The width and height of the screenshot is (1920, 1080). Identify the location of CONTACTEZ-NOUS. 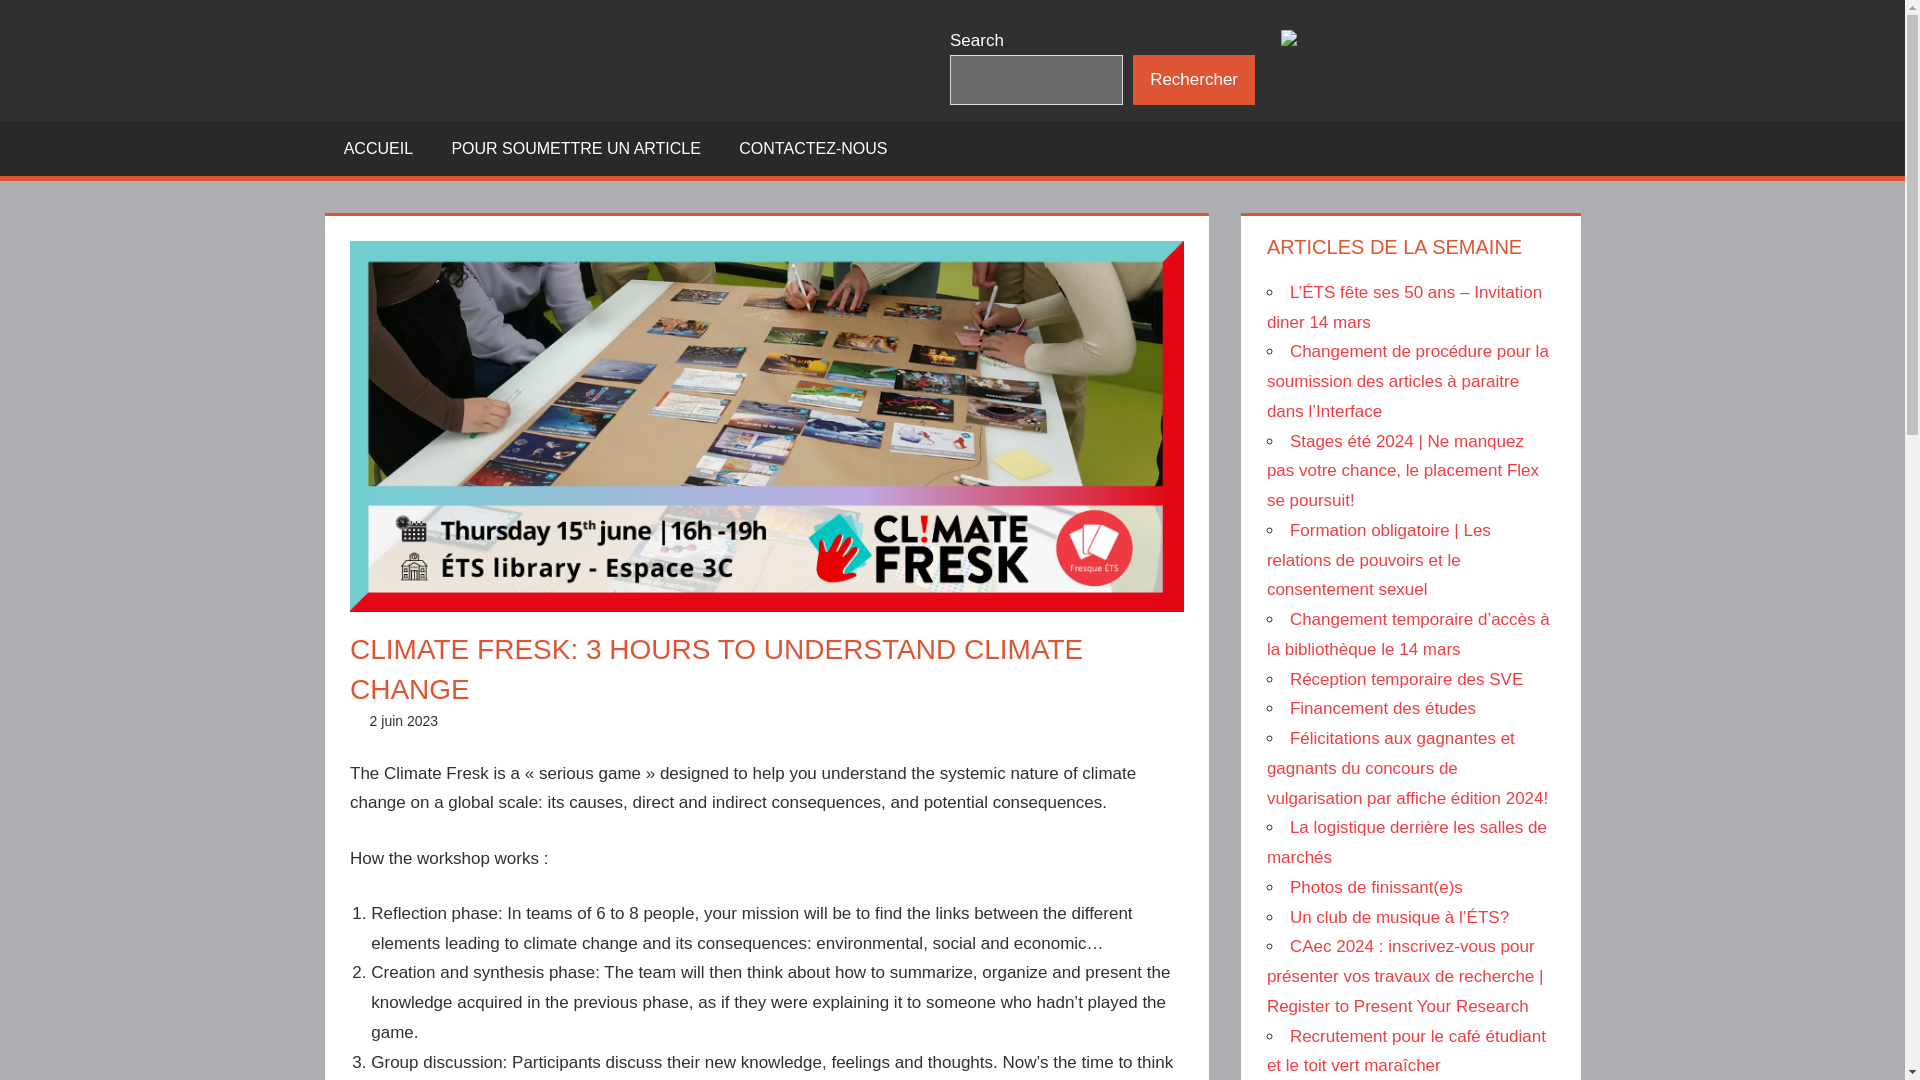
(813, 149).